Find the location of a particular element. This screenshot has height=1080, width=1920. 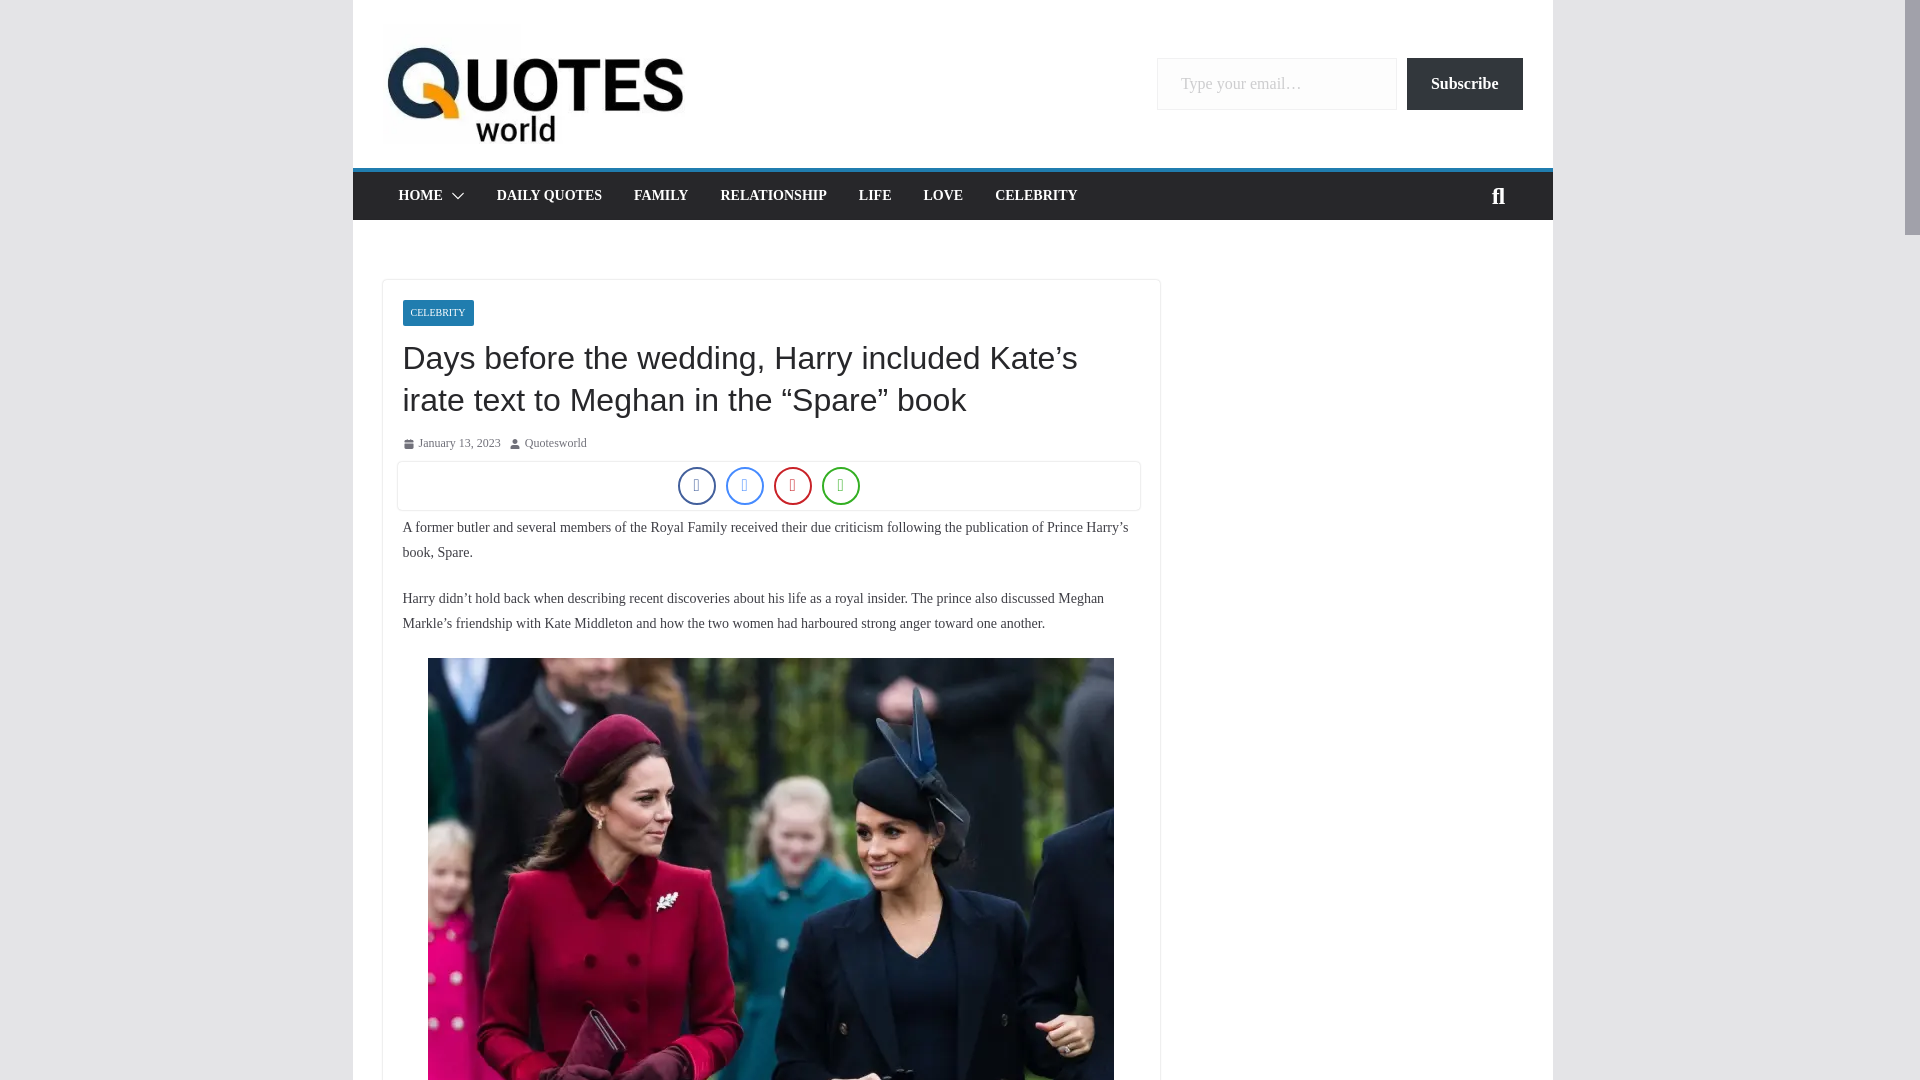

HOME is located at coordinates (419, 196).